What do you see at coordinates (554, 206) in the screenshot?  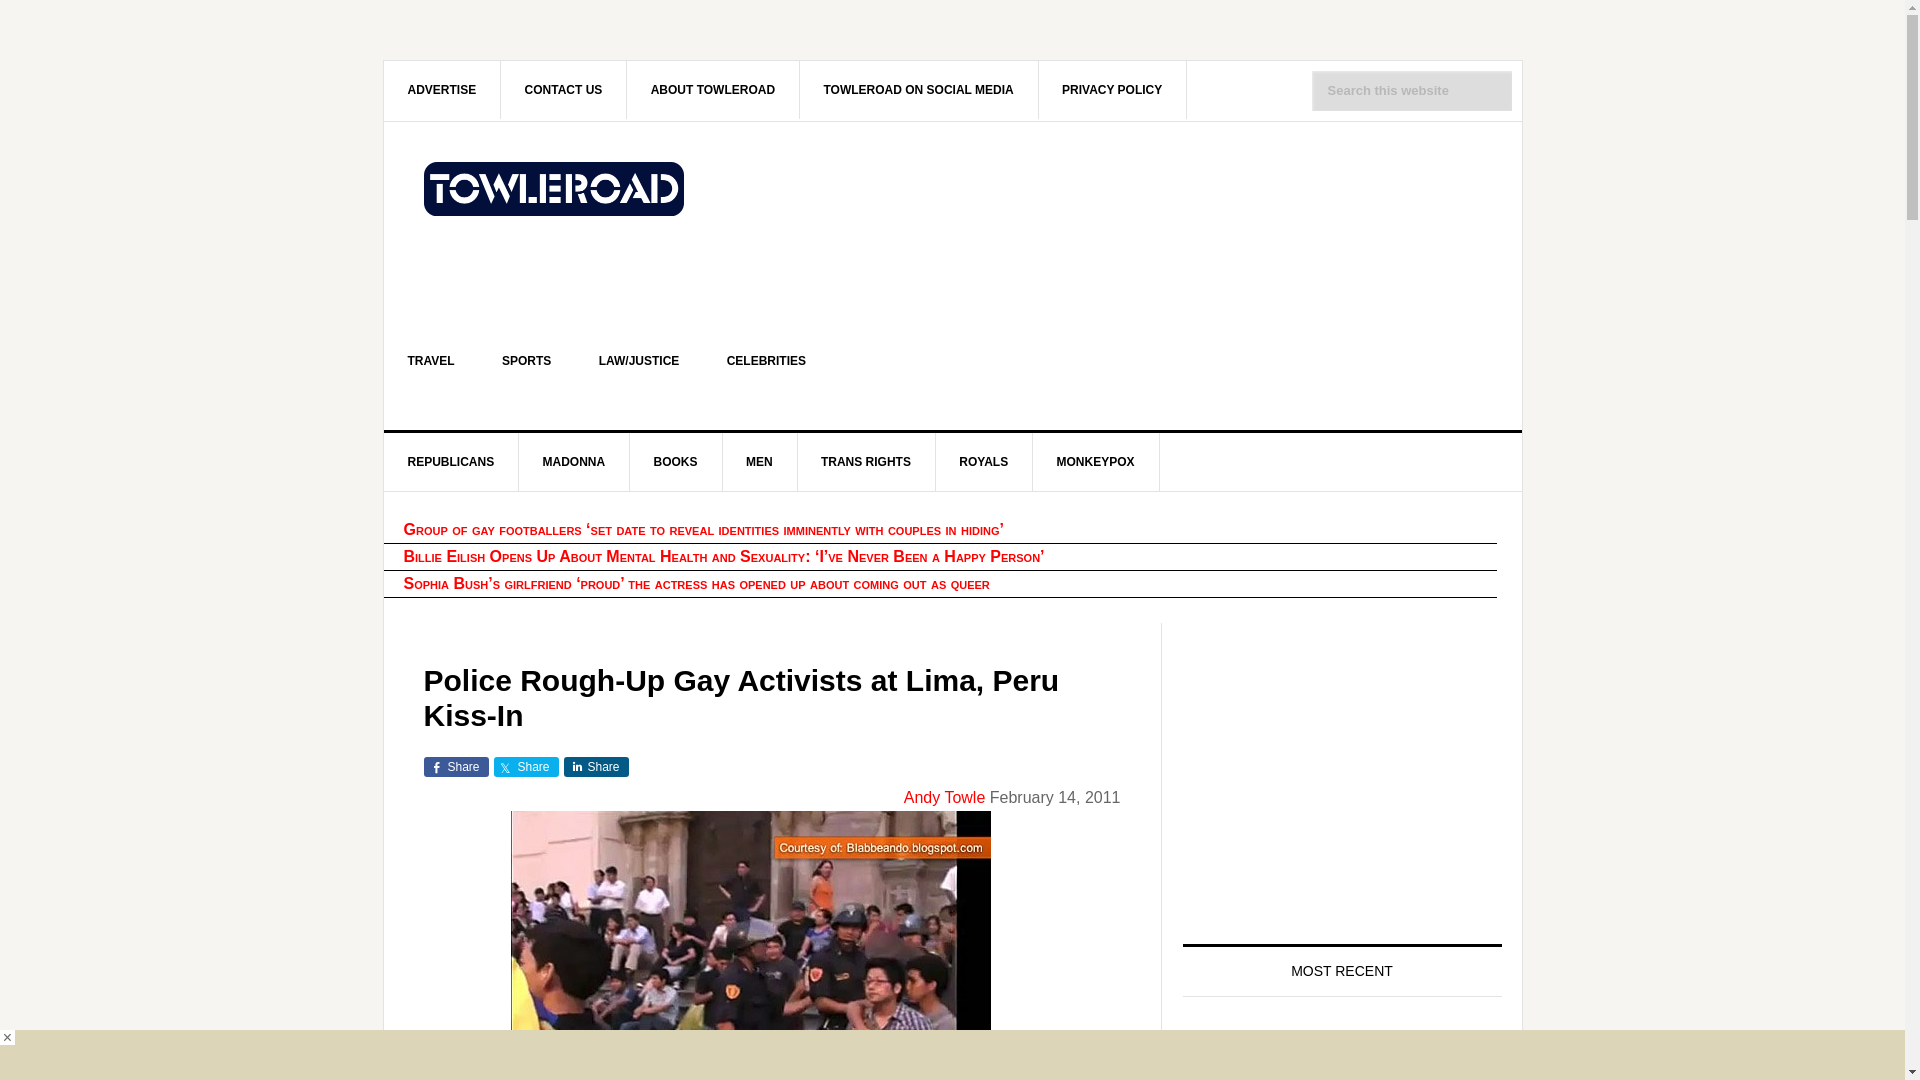 I see `TOWLEROAD GAY NEWS` at bounding box center [554, 206].